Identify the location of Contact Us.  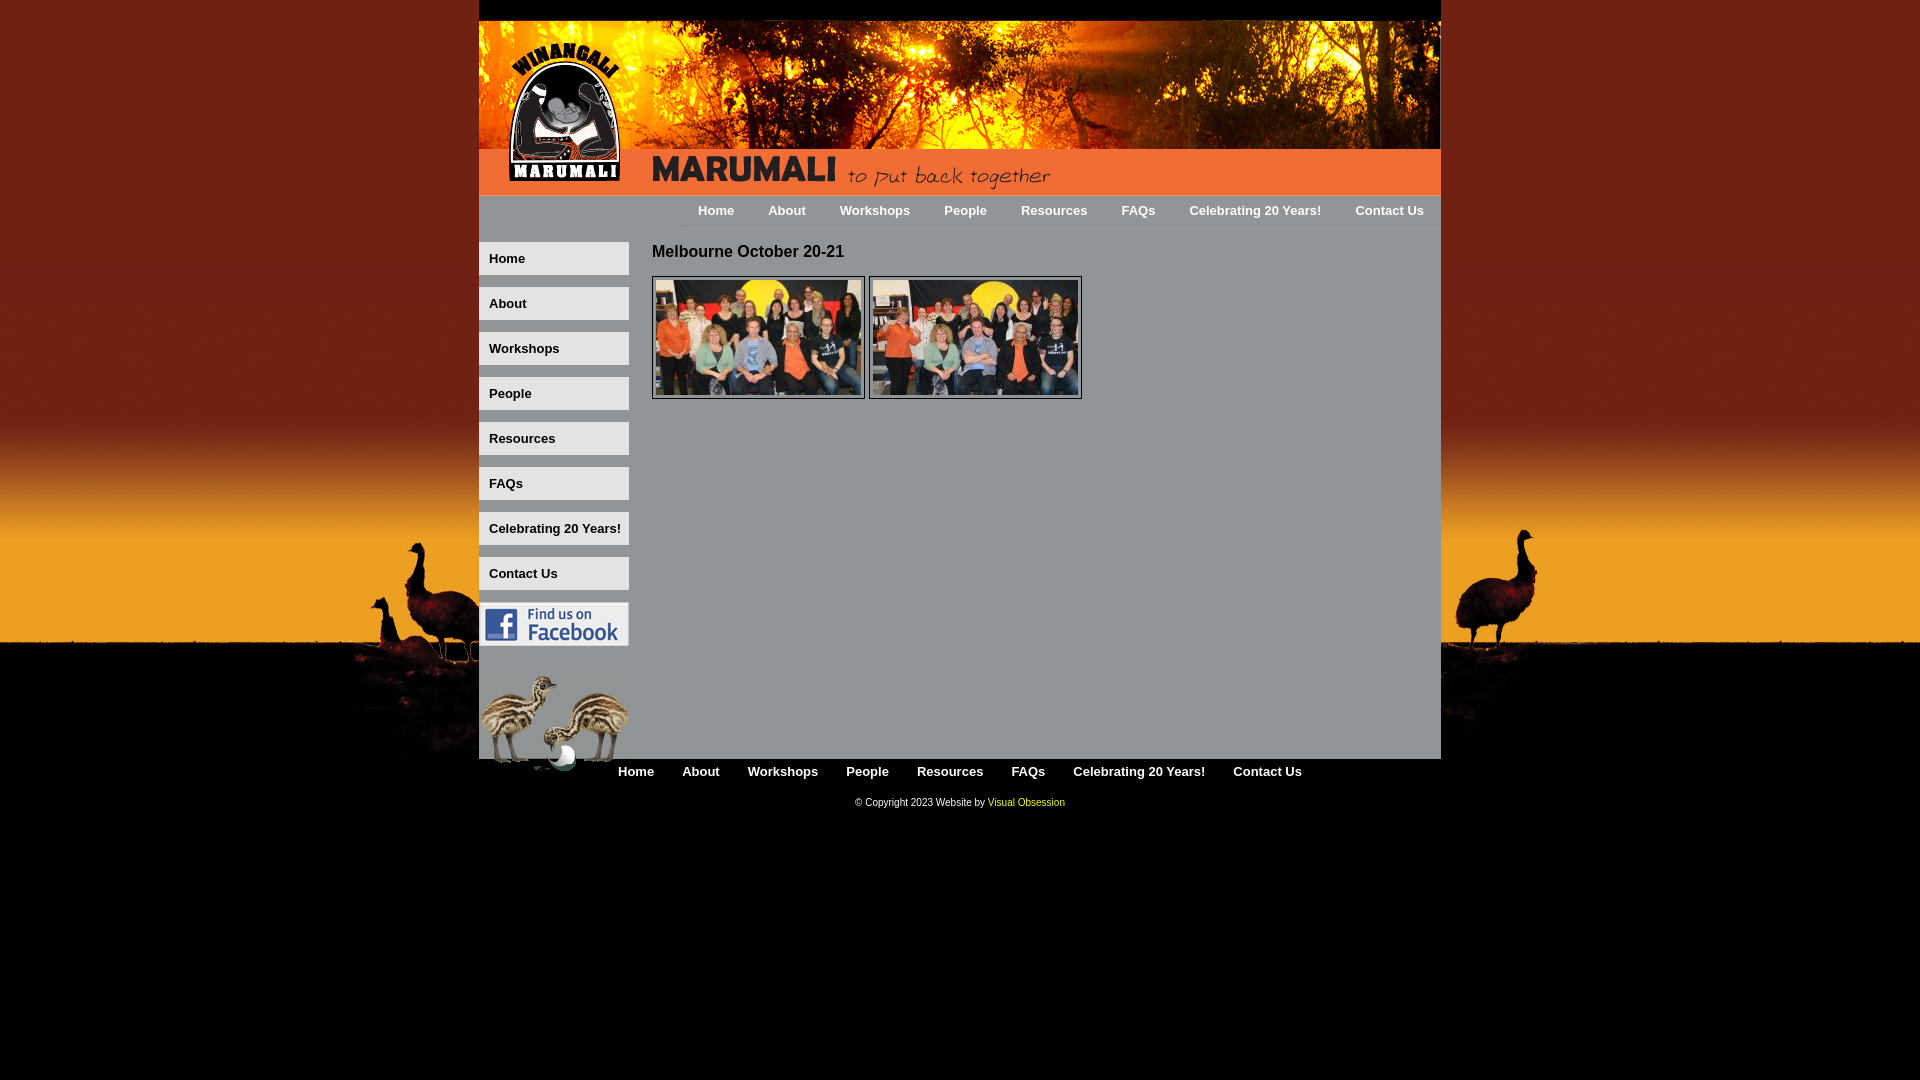
(1390, 211).